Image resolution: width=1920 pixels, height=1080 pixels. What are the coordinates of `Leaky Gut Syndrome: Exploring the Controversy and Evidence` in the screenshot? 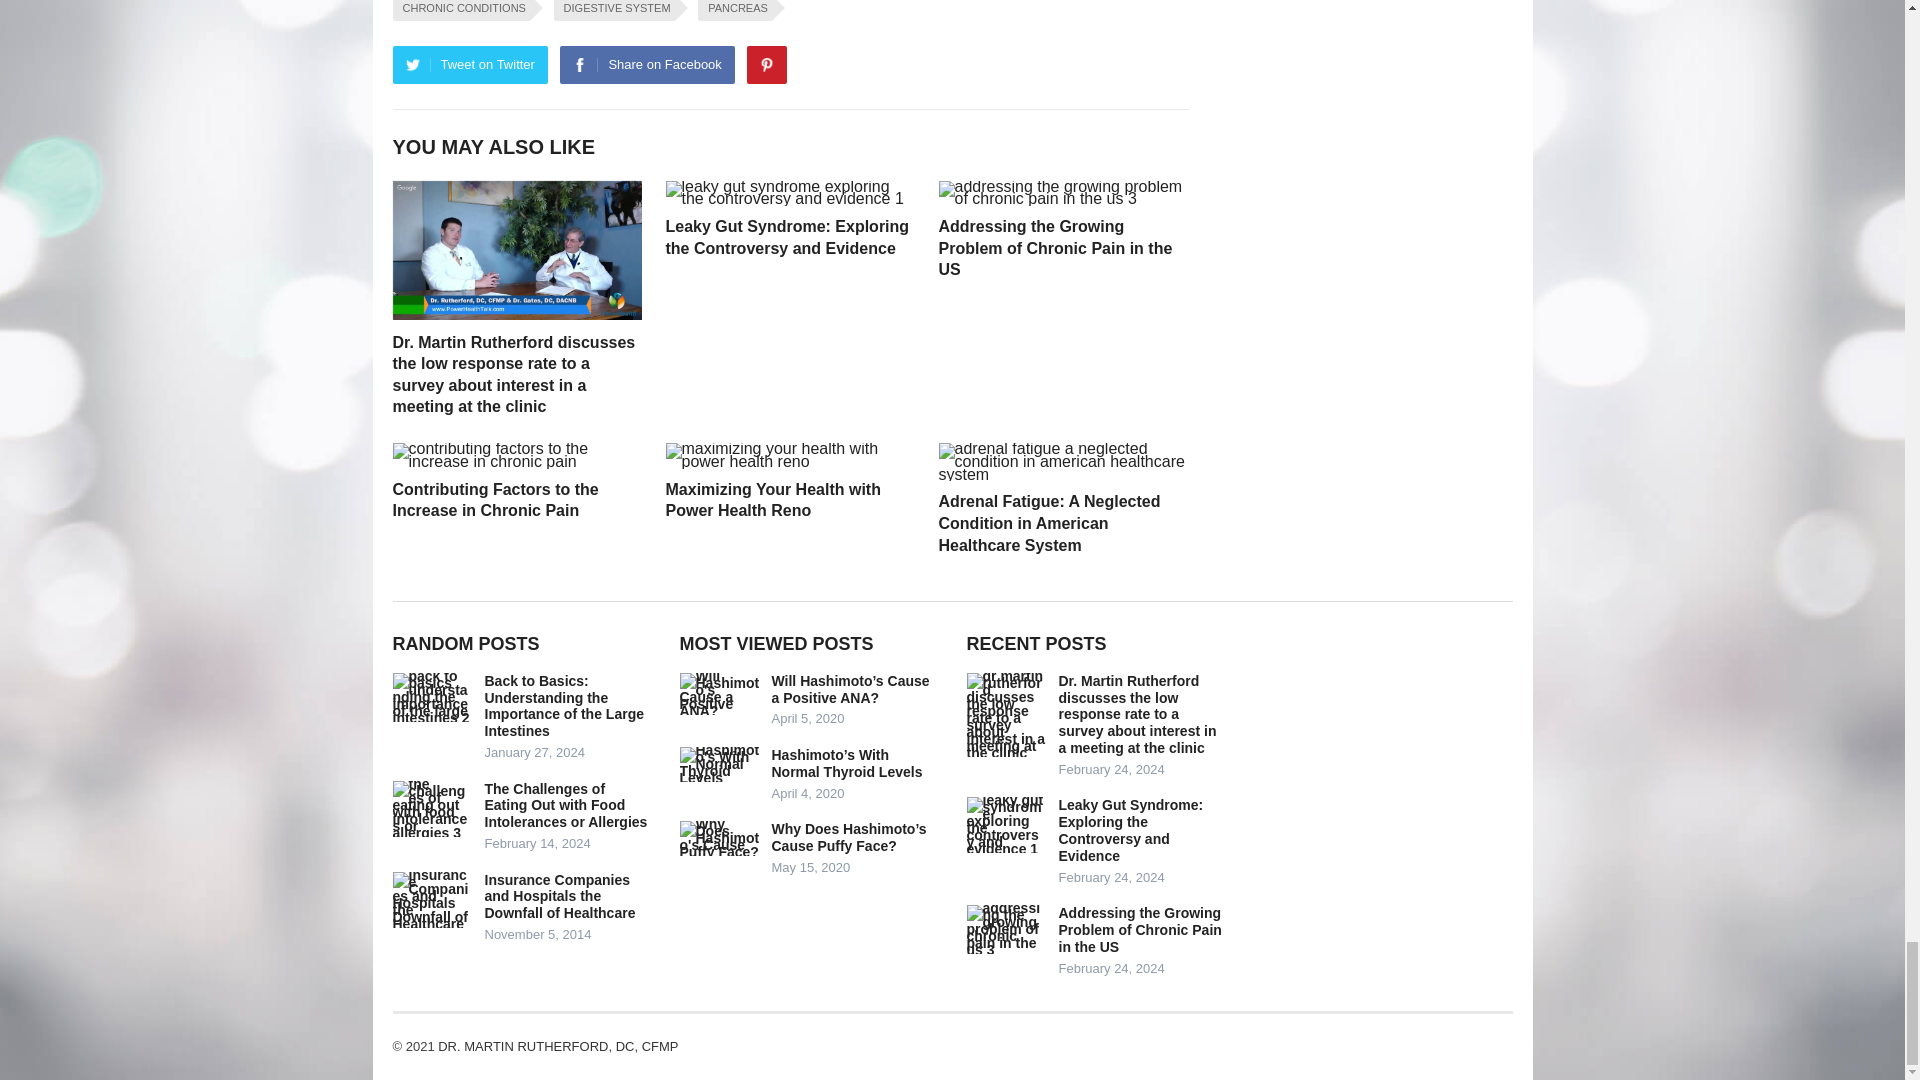 It's located at (788, 238).